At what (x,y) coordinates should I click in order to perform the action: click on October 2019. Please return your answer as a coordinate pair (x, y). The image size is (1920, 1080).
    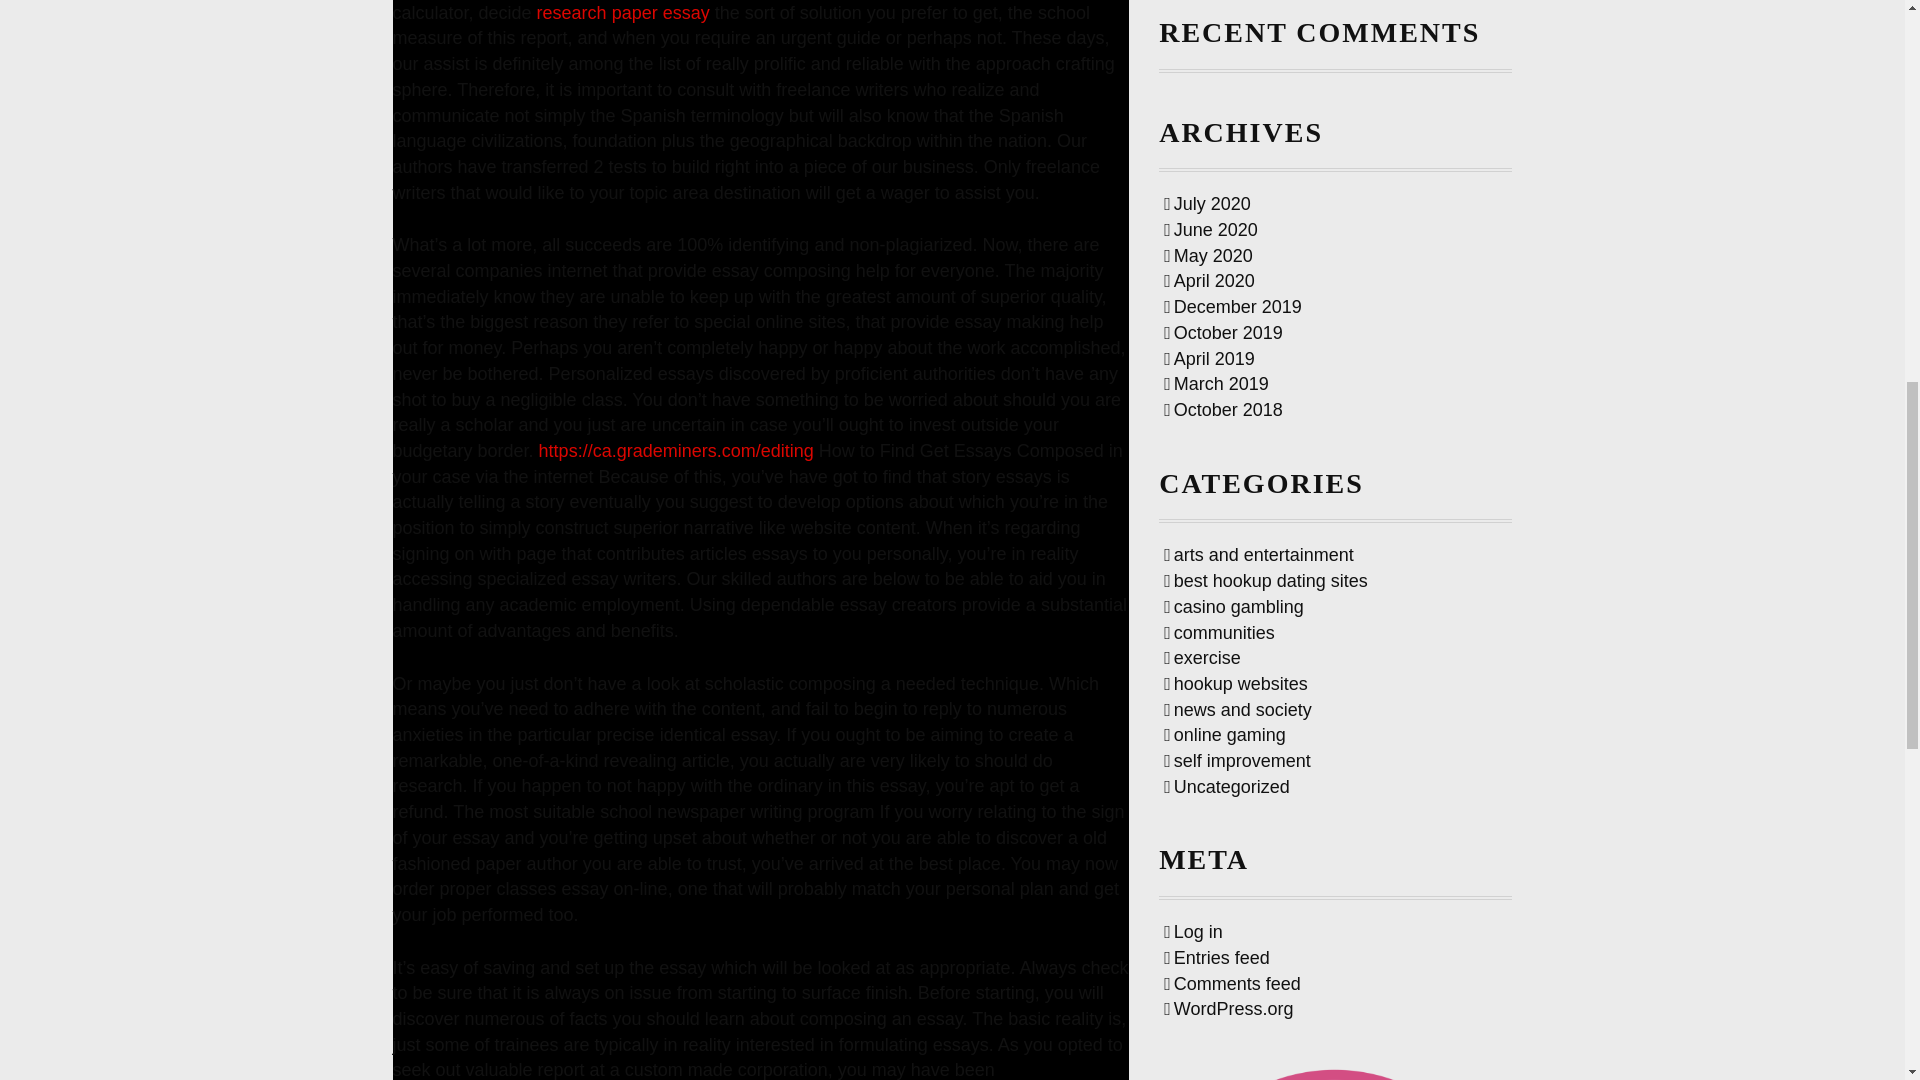
    Looking at the image, I should click on (1222, 332).